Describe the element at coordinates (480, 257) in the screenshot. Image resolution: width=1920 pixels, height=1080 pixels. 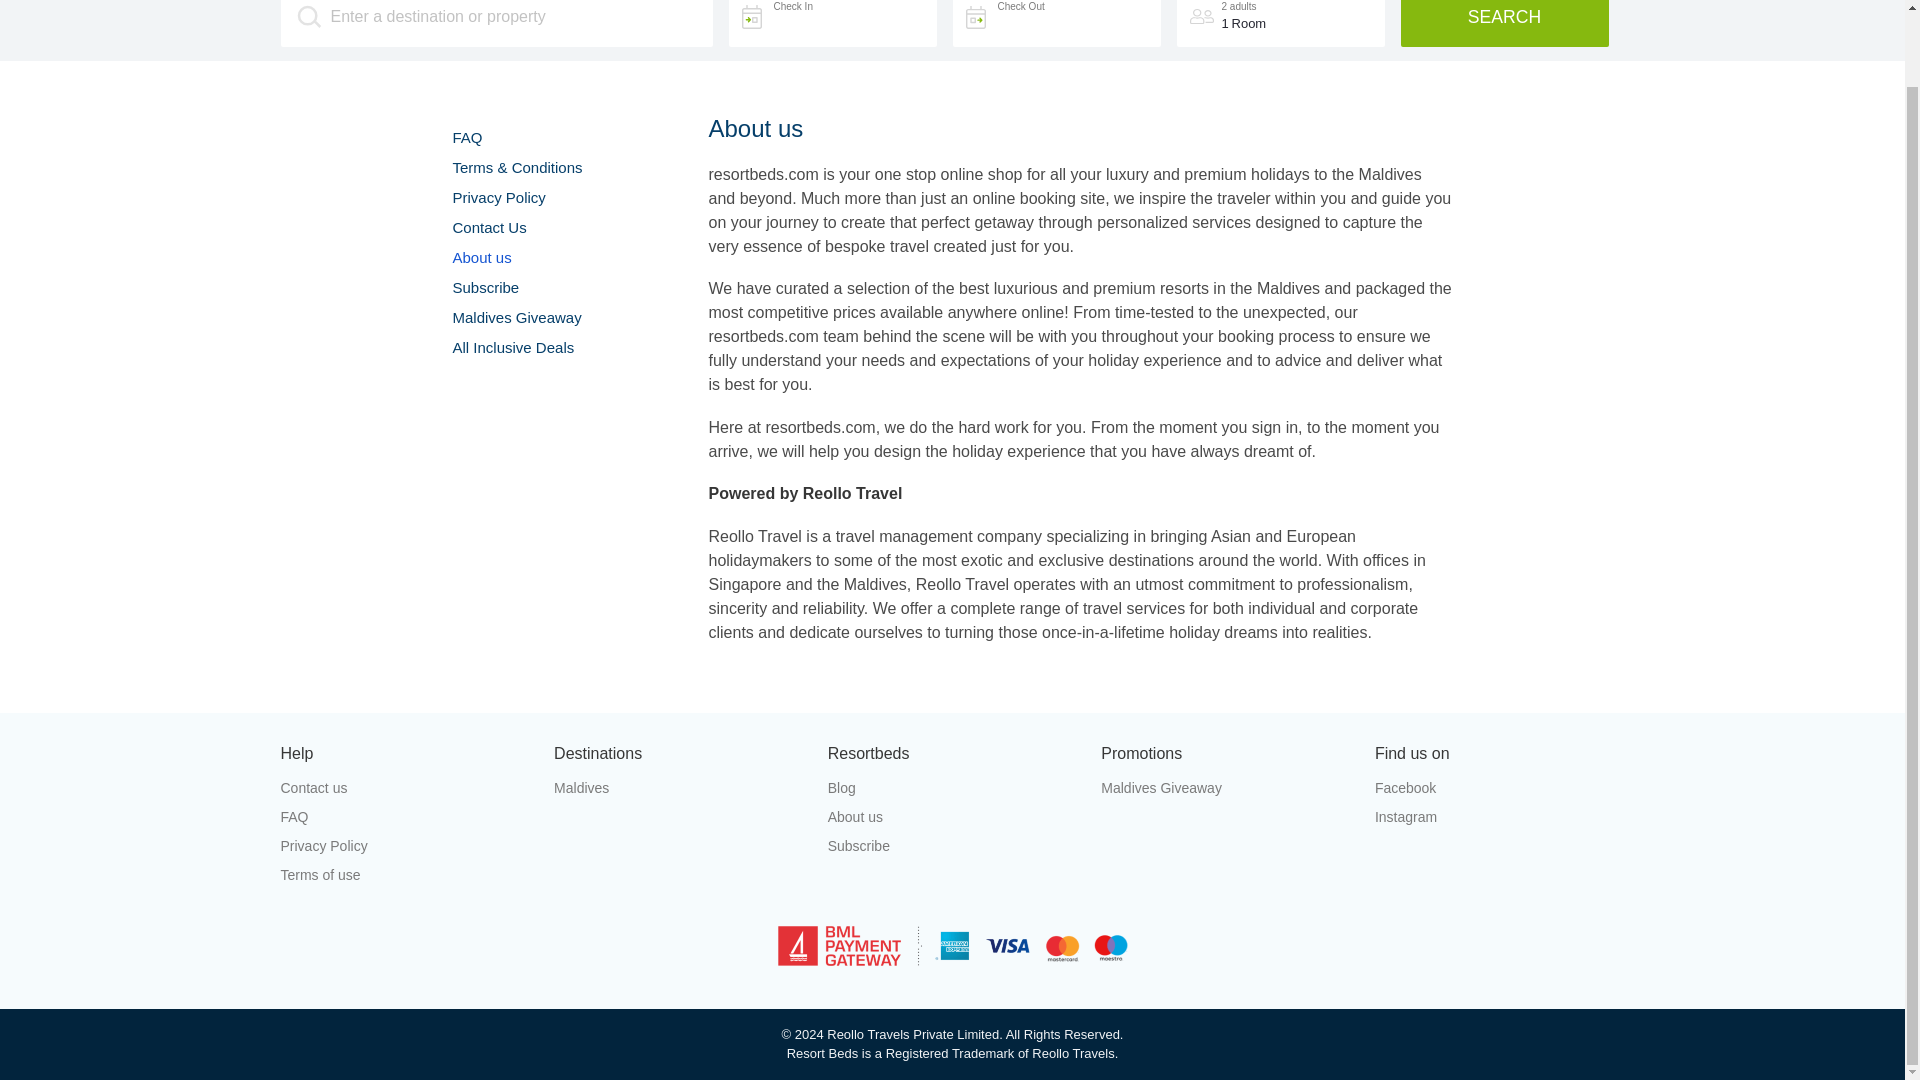
I see `About us` at that location.